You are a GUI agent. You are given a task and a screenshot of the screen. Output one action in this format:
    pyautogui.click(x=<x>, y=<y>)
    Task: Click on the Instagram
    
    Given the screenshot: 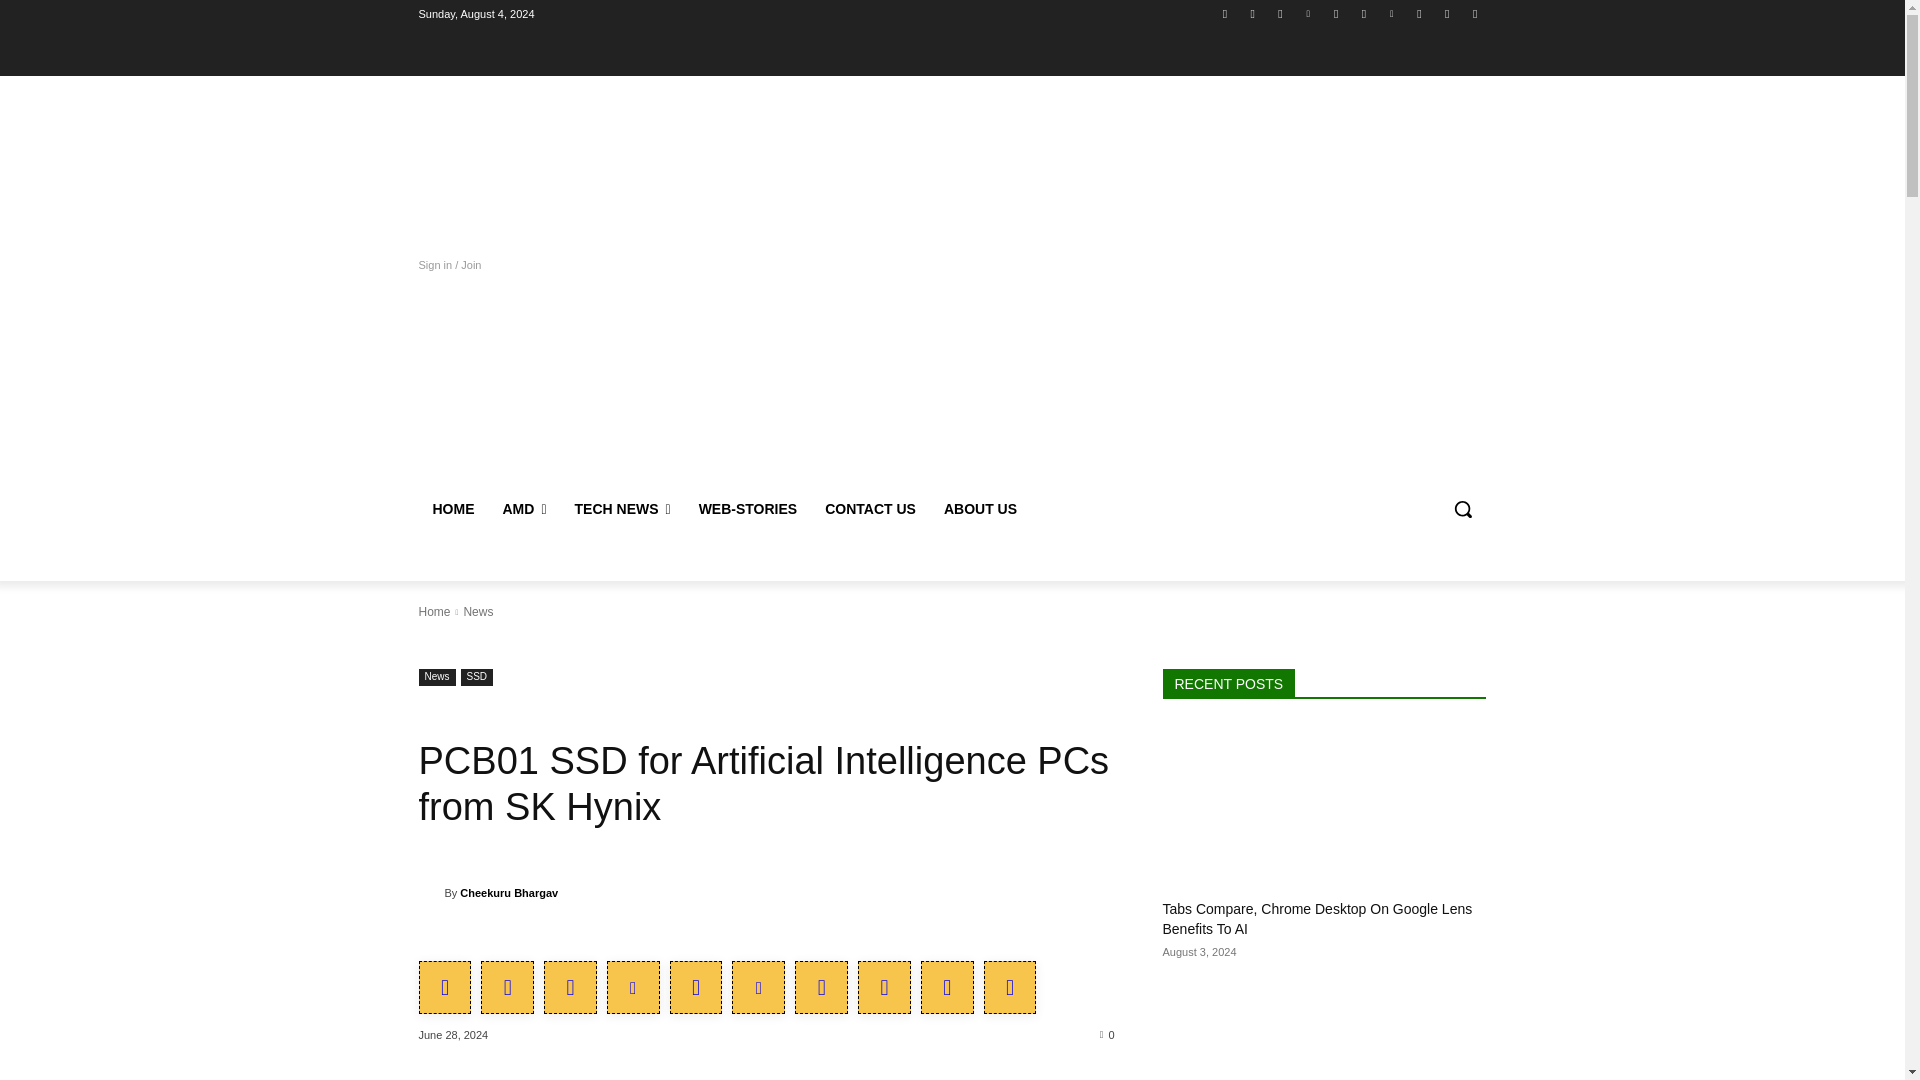 What is the action you would take?
    pyautogui.click(x=1252, y=13)
    